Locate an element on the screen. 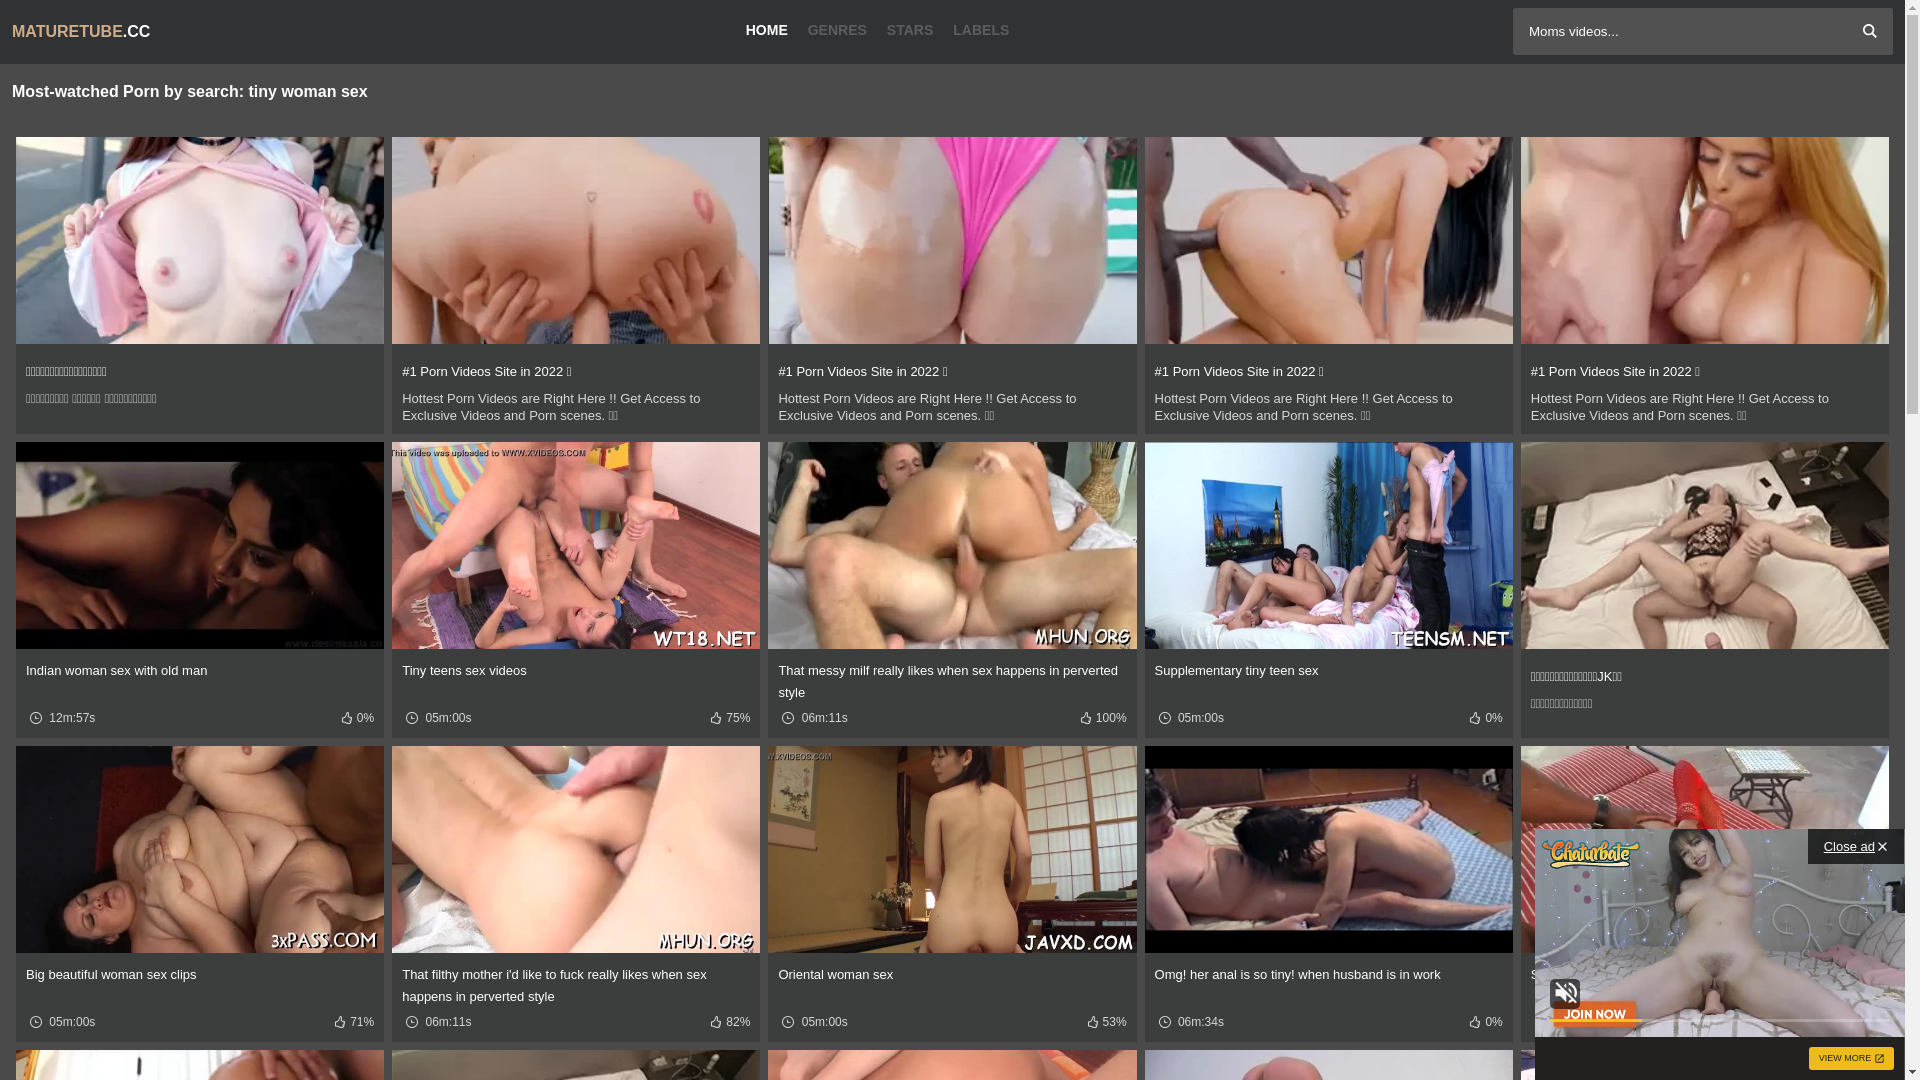  MATURETUBE.CC is located at coordinates (132, 32).